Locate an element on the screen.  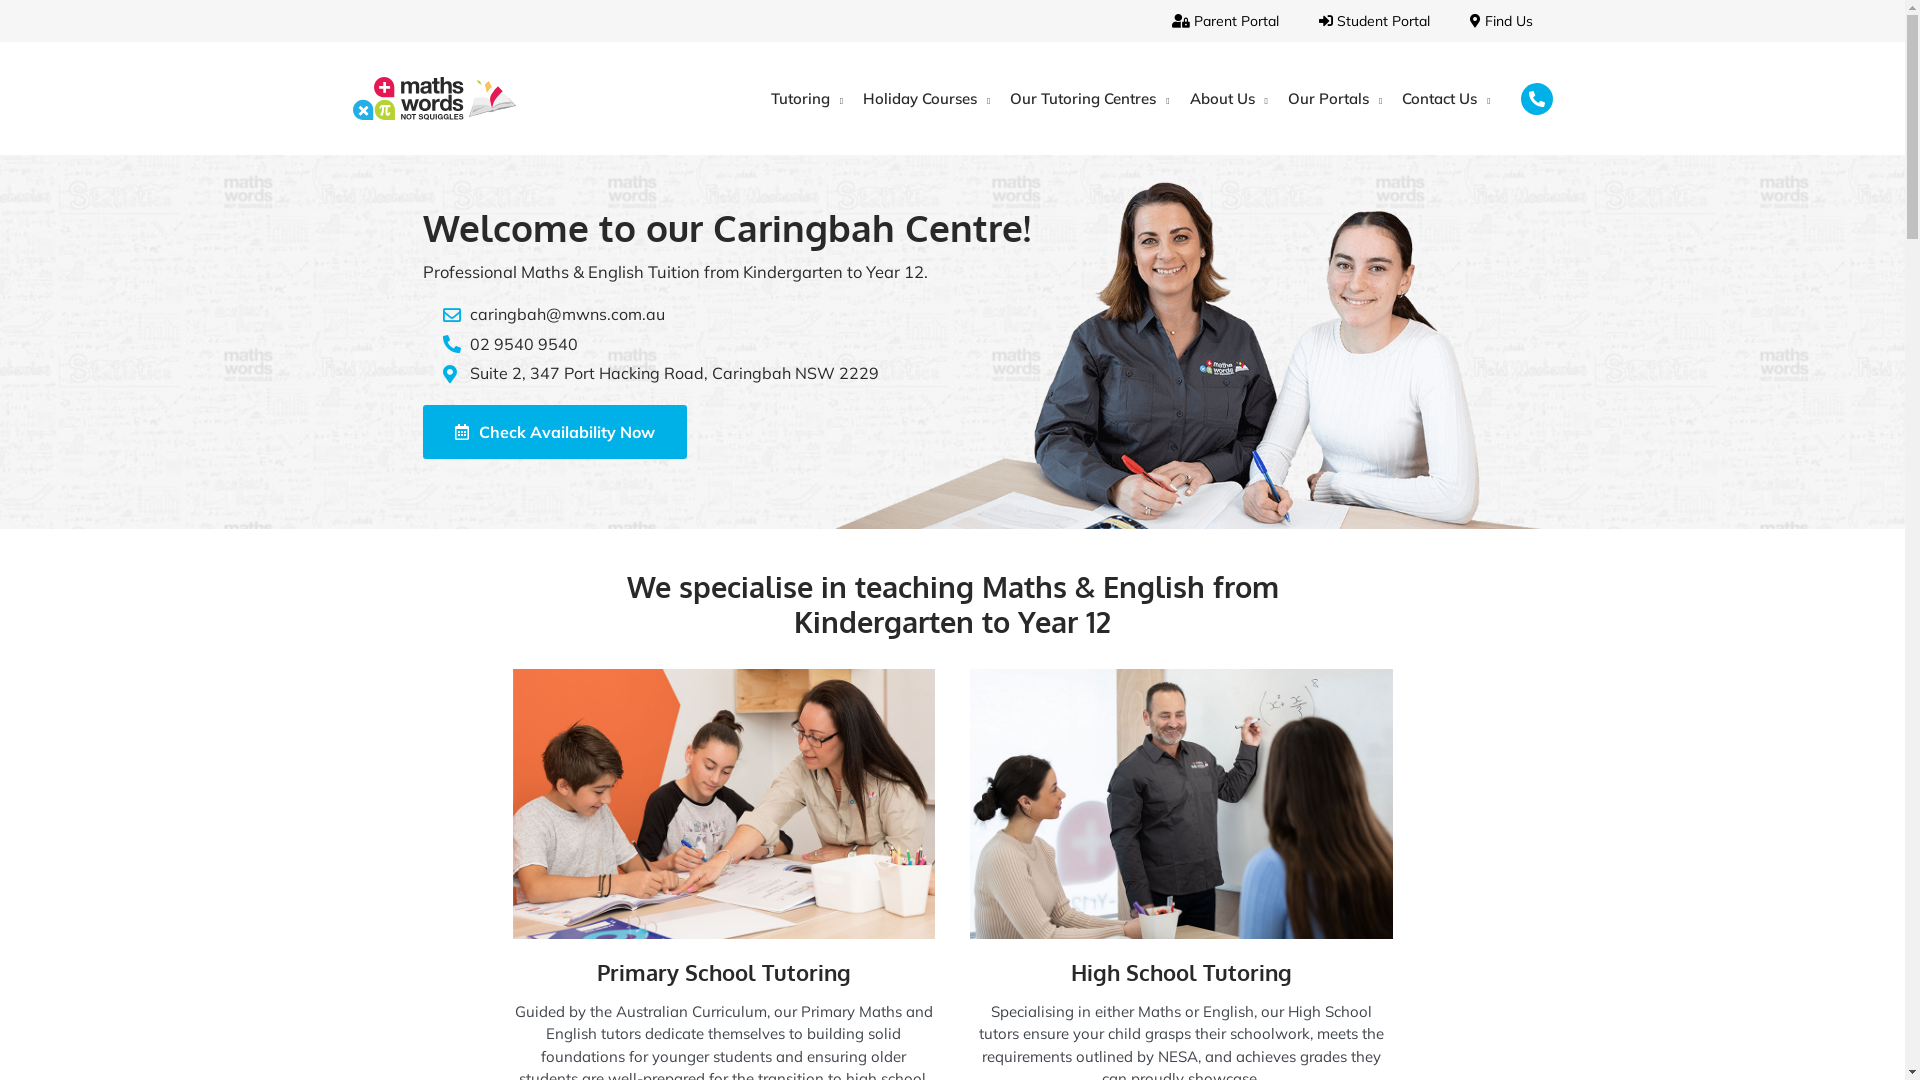
About Us is located at coordinates (1229, 98).